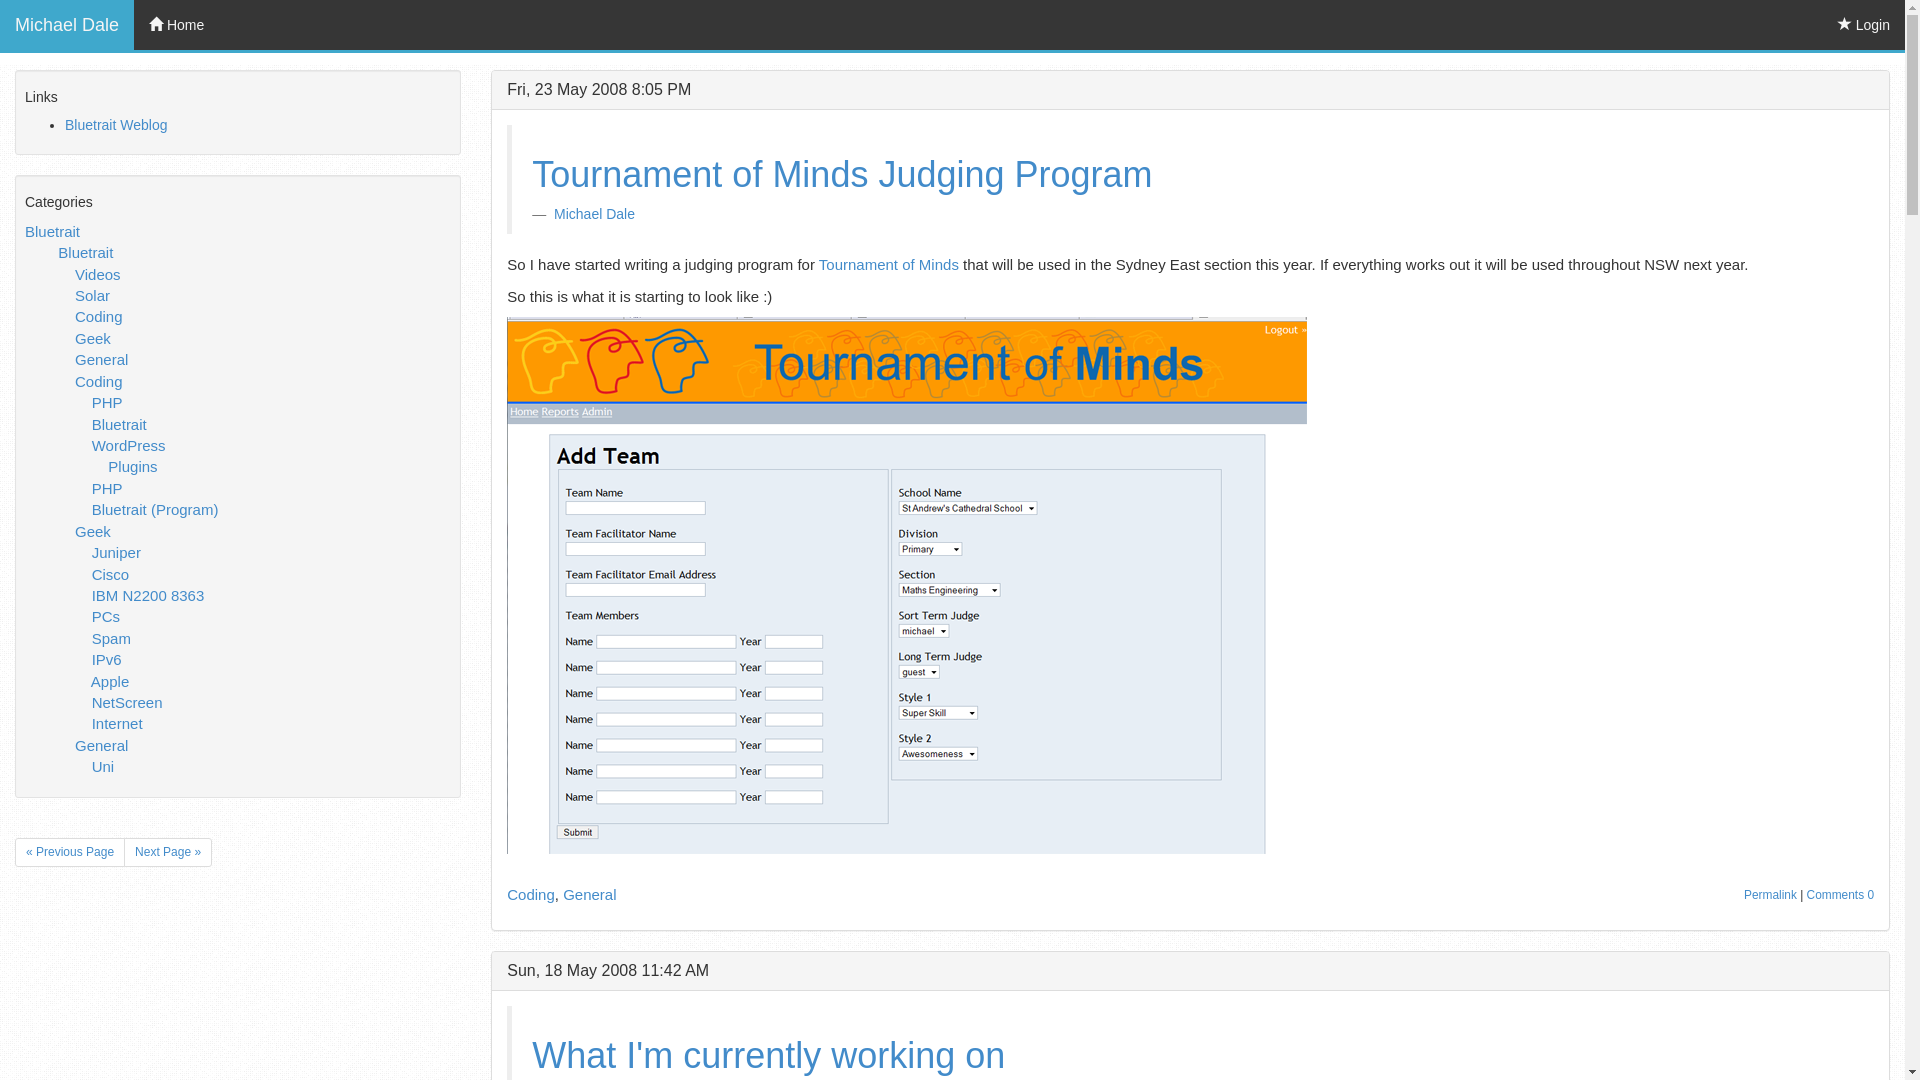 This screenshot has height=1080, width=1920. Describe the element at coordinates (132, 466) in the screenshot. I see `Plugins` at that location.